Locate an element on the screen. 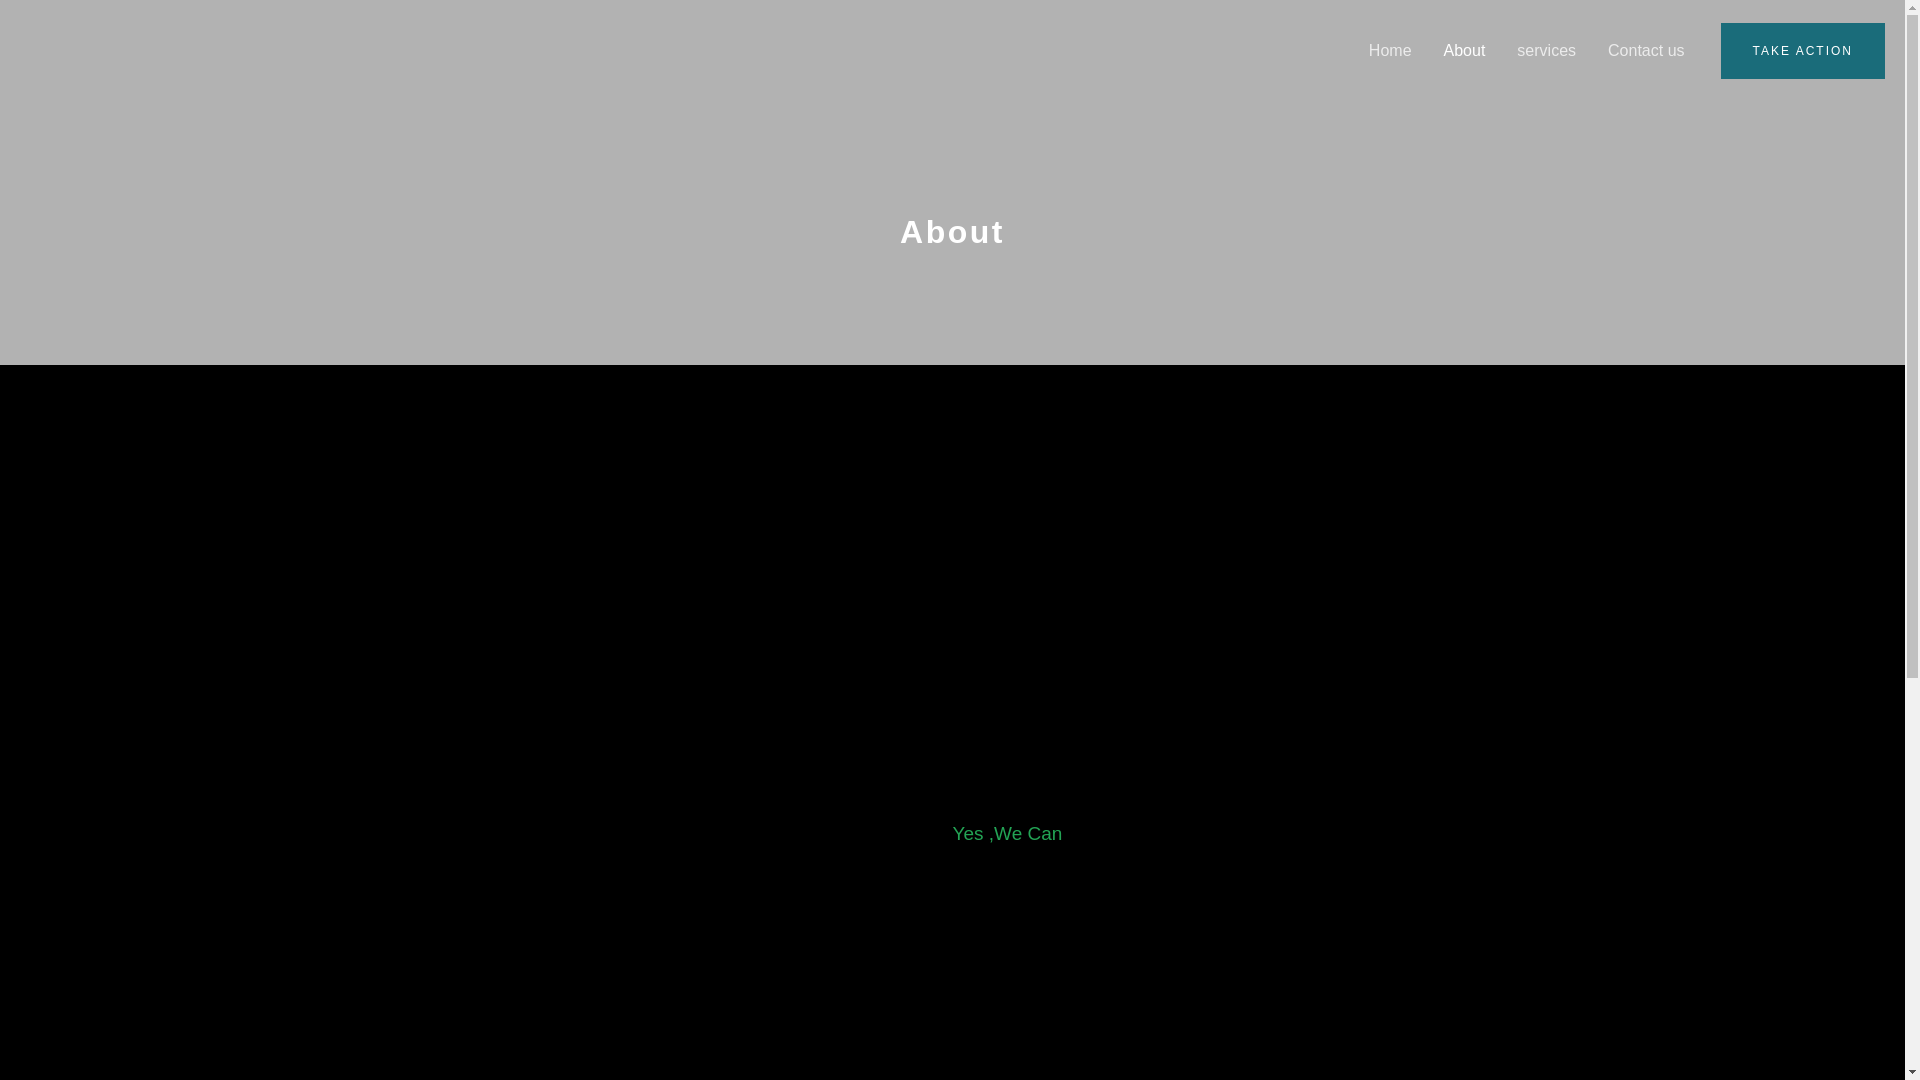 The image size is (1920, 1080). TAKE ACTION is located at coordinates (1802, 50).